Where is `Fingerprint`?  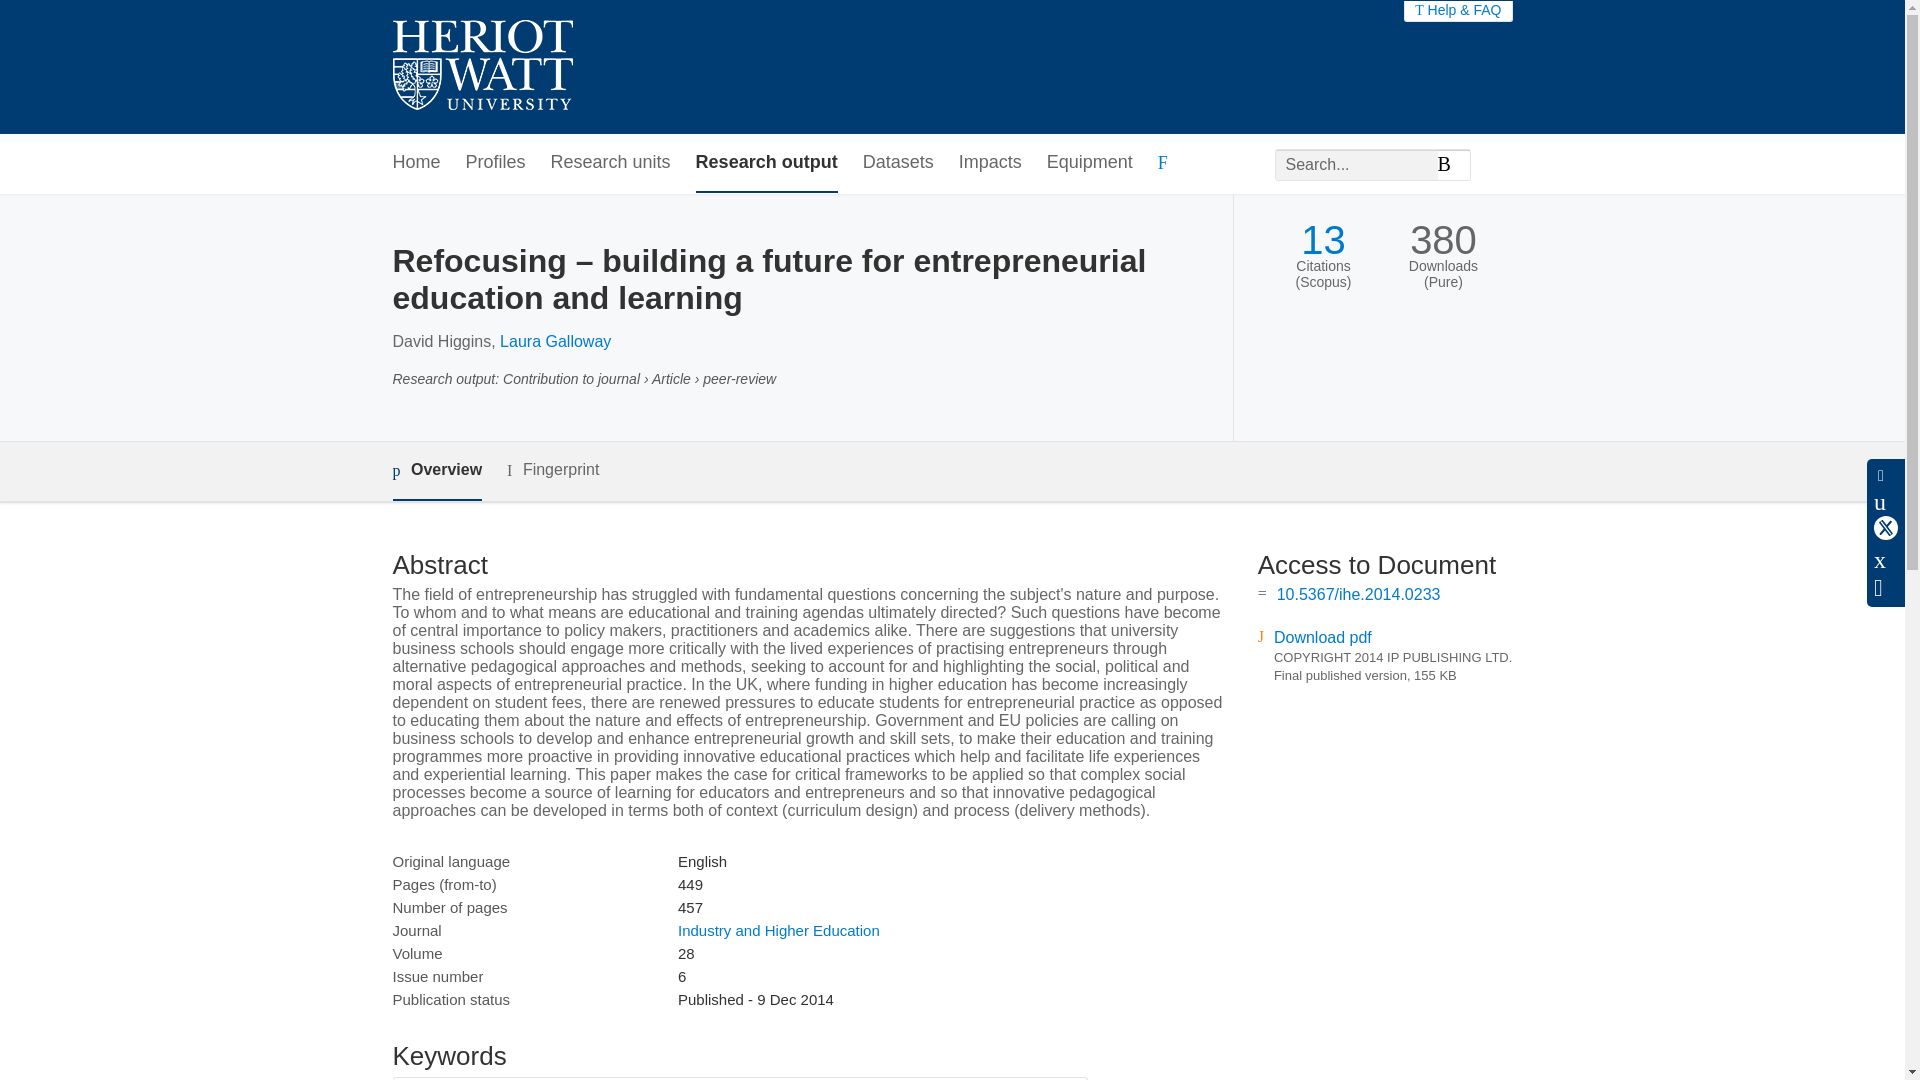 Fingerprint is located at coordinates (552, 470).